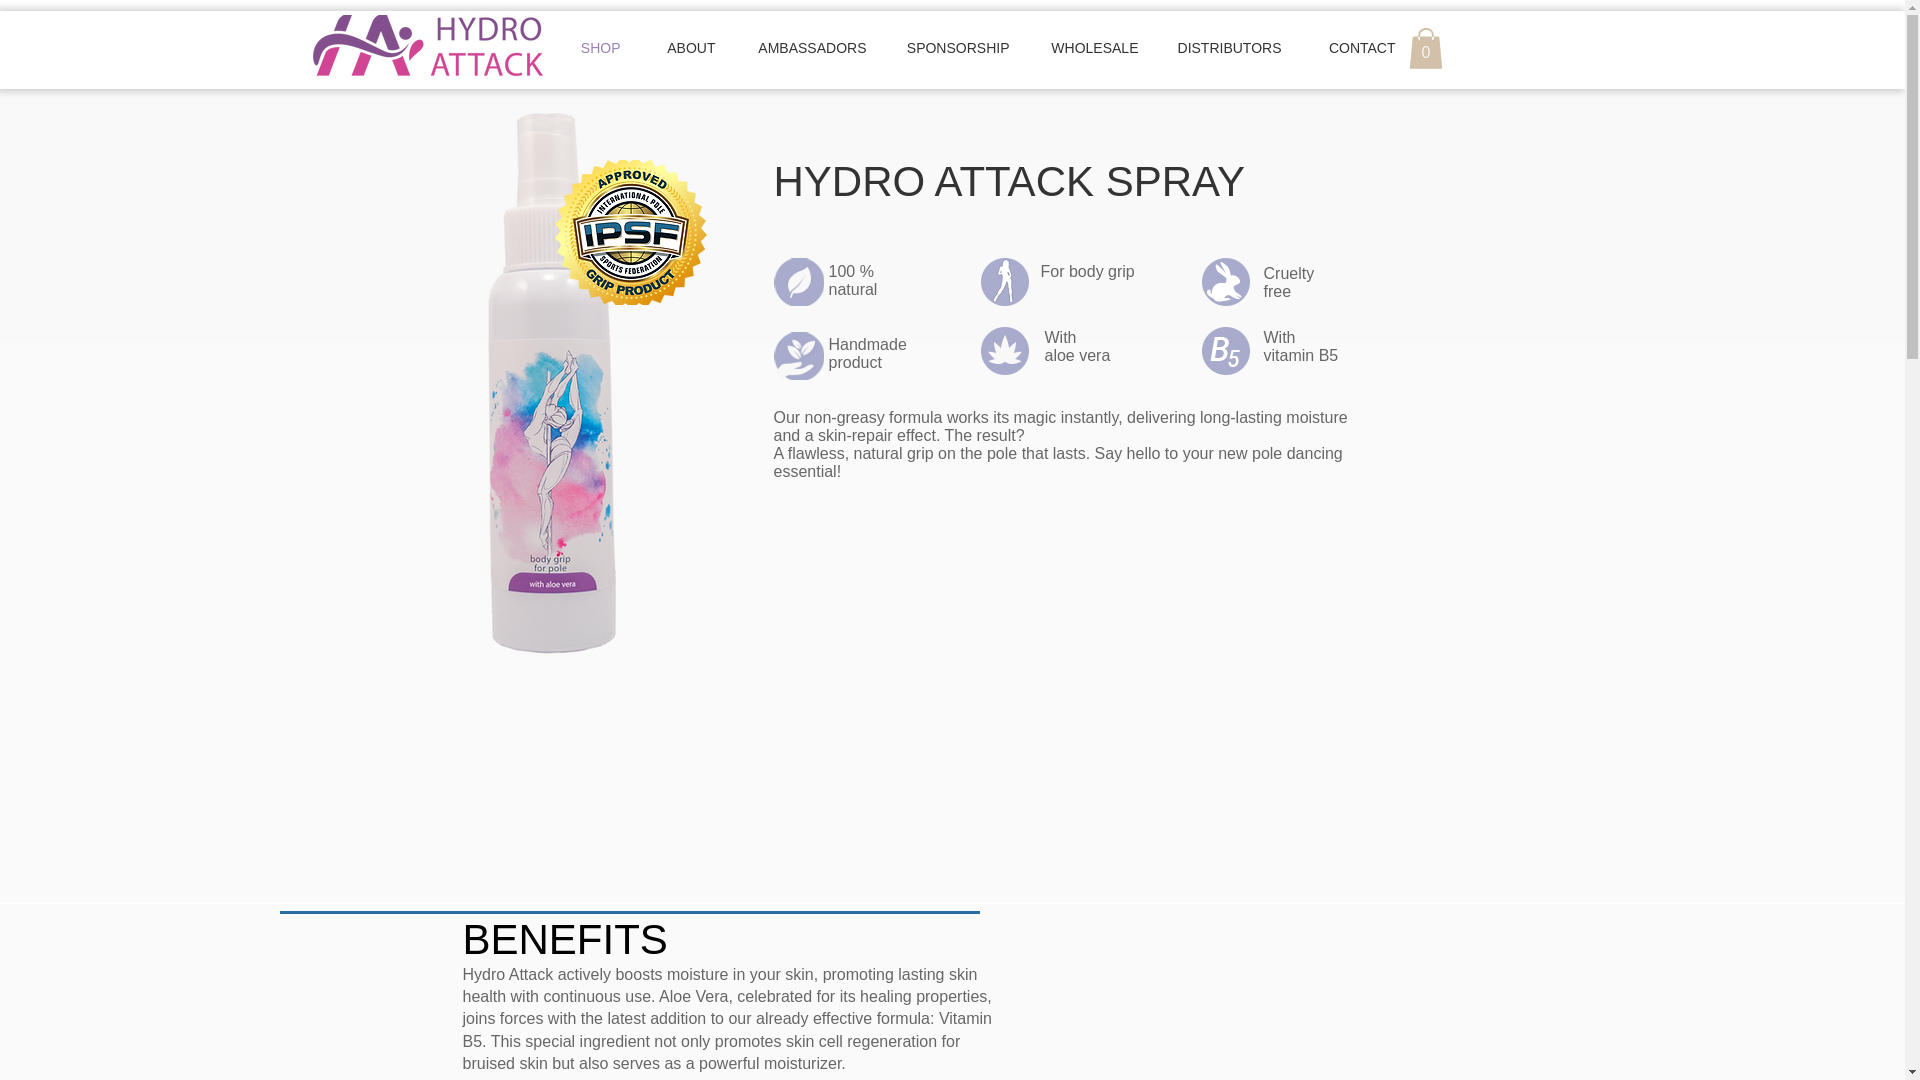 Image resolution: width=1920 pixels, height=1080 pixels. I want to click on ABOUT, so click(681, 48).